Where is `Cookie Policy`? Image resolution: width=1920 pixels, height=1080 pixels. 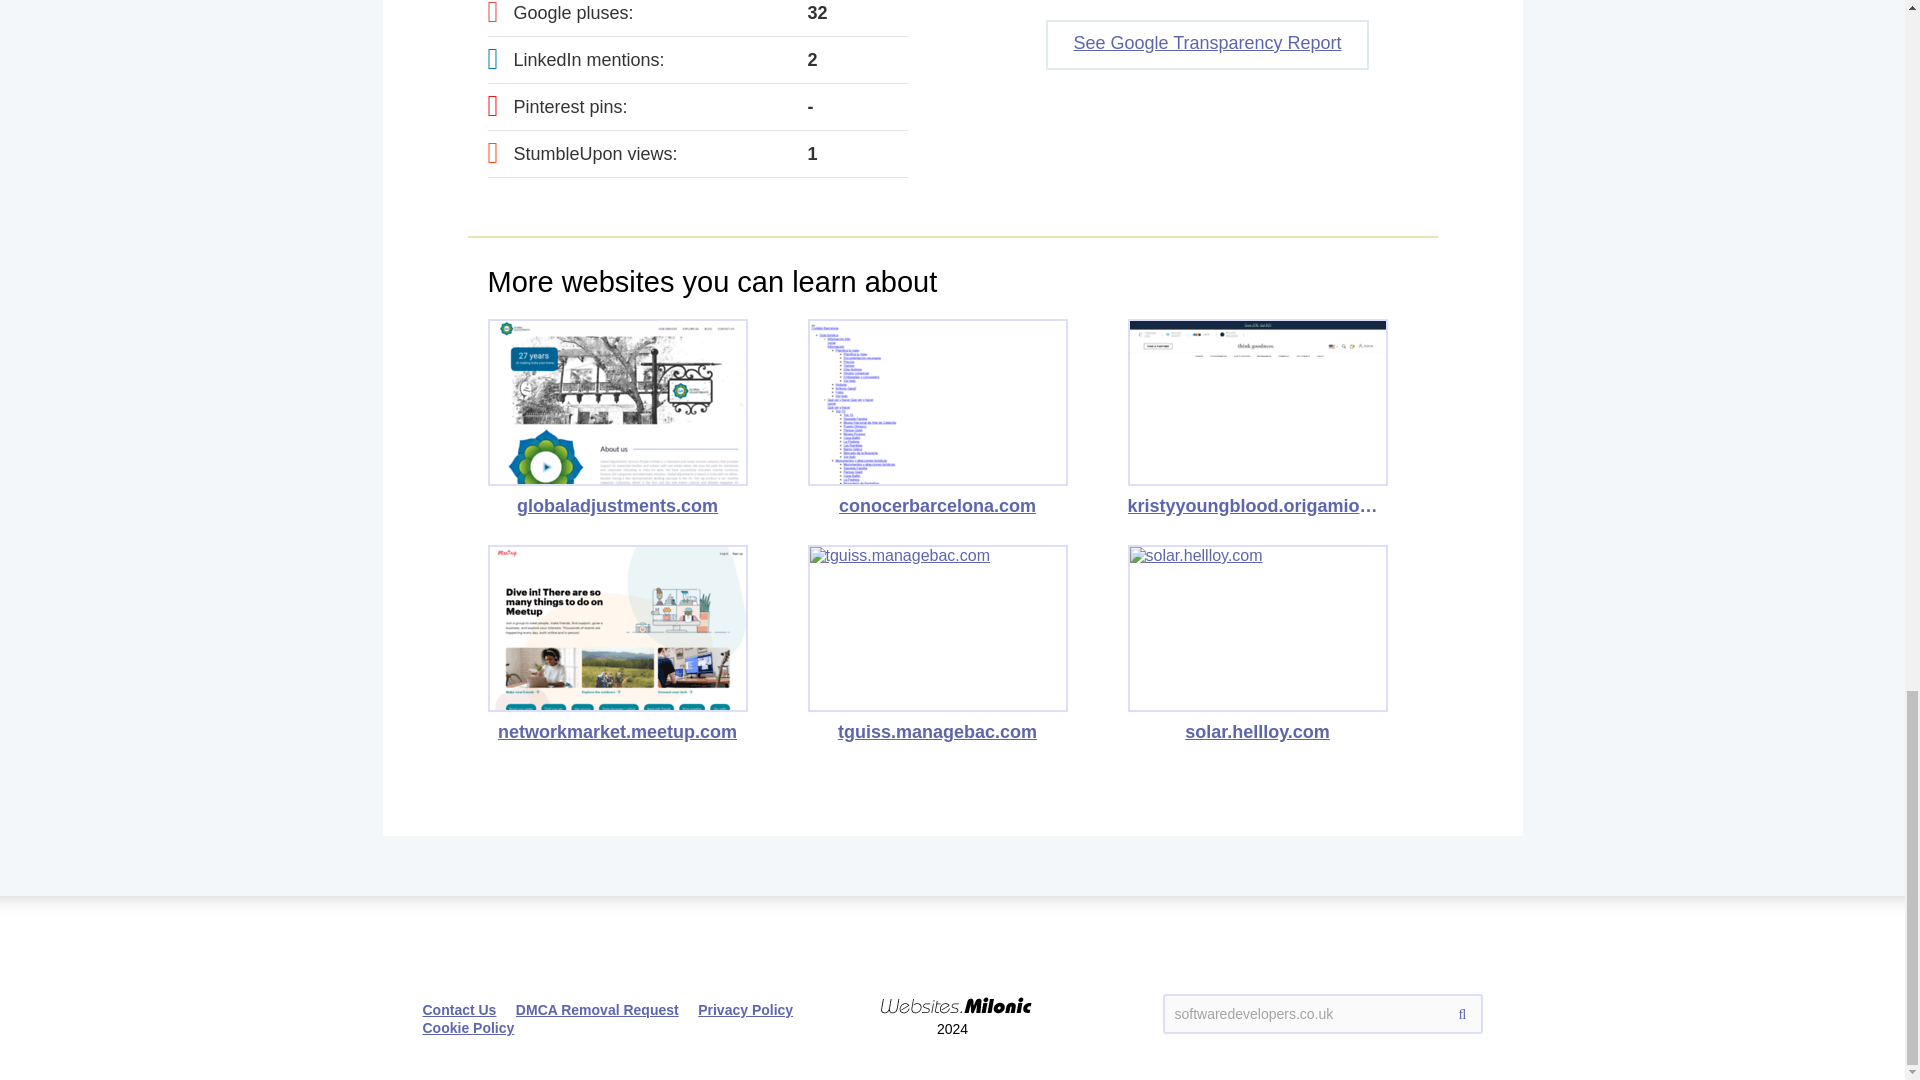 Cookie Policy is located at coordinates (468, 1027).